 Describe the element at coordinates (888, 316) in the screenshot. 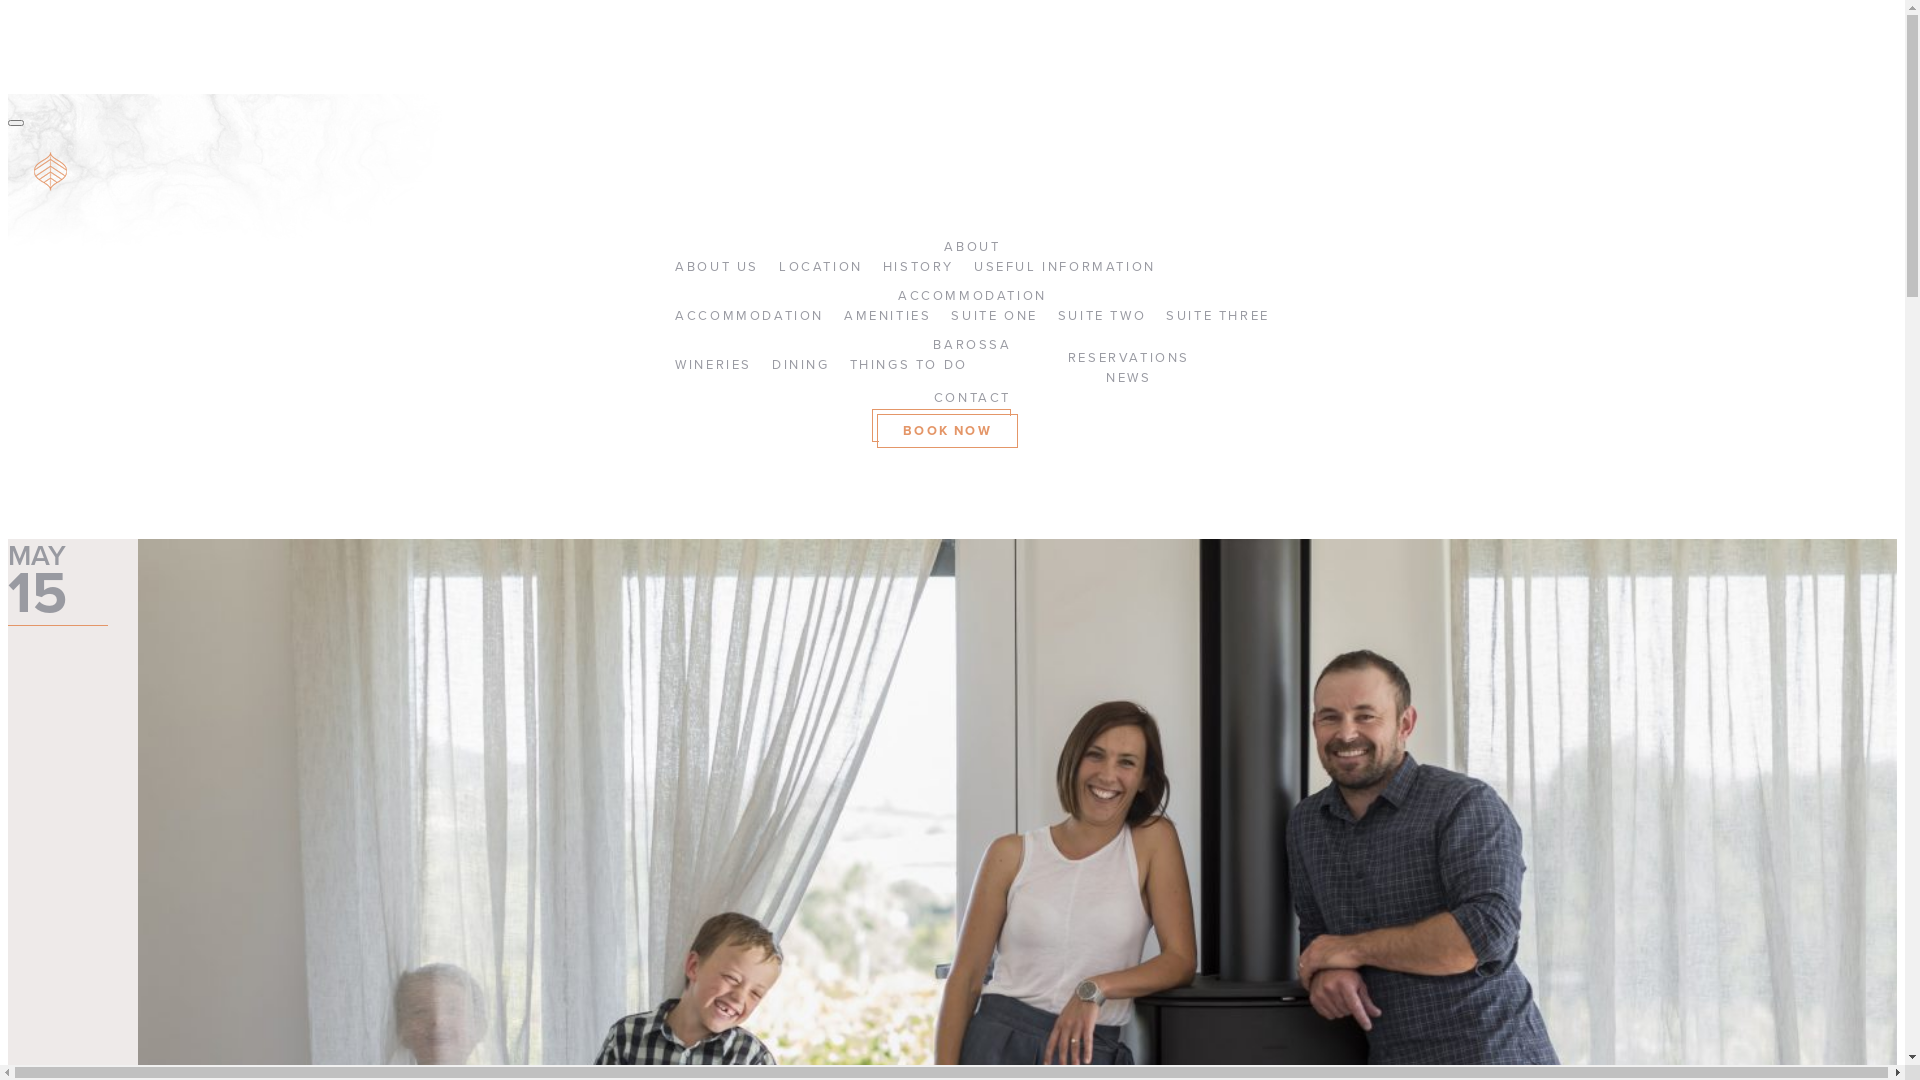

I see `AMENITIES` at that location.